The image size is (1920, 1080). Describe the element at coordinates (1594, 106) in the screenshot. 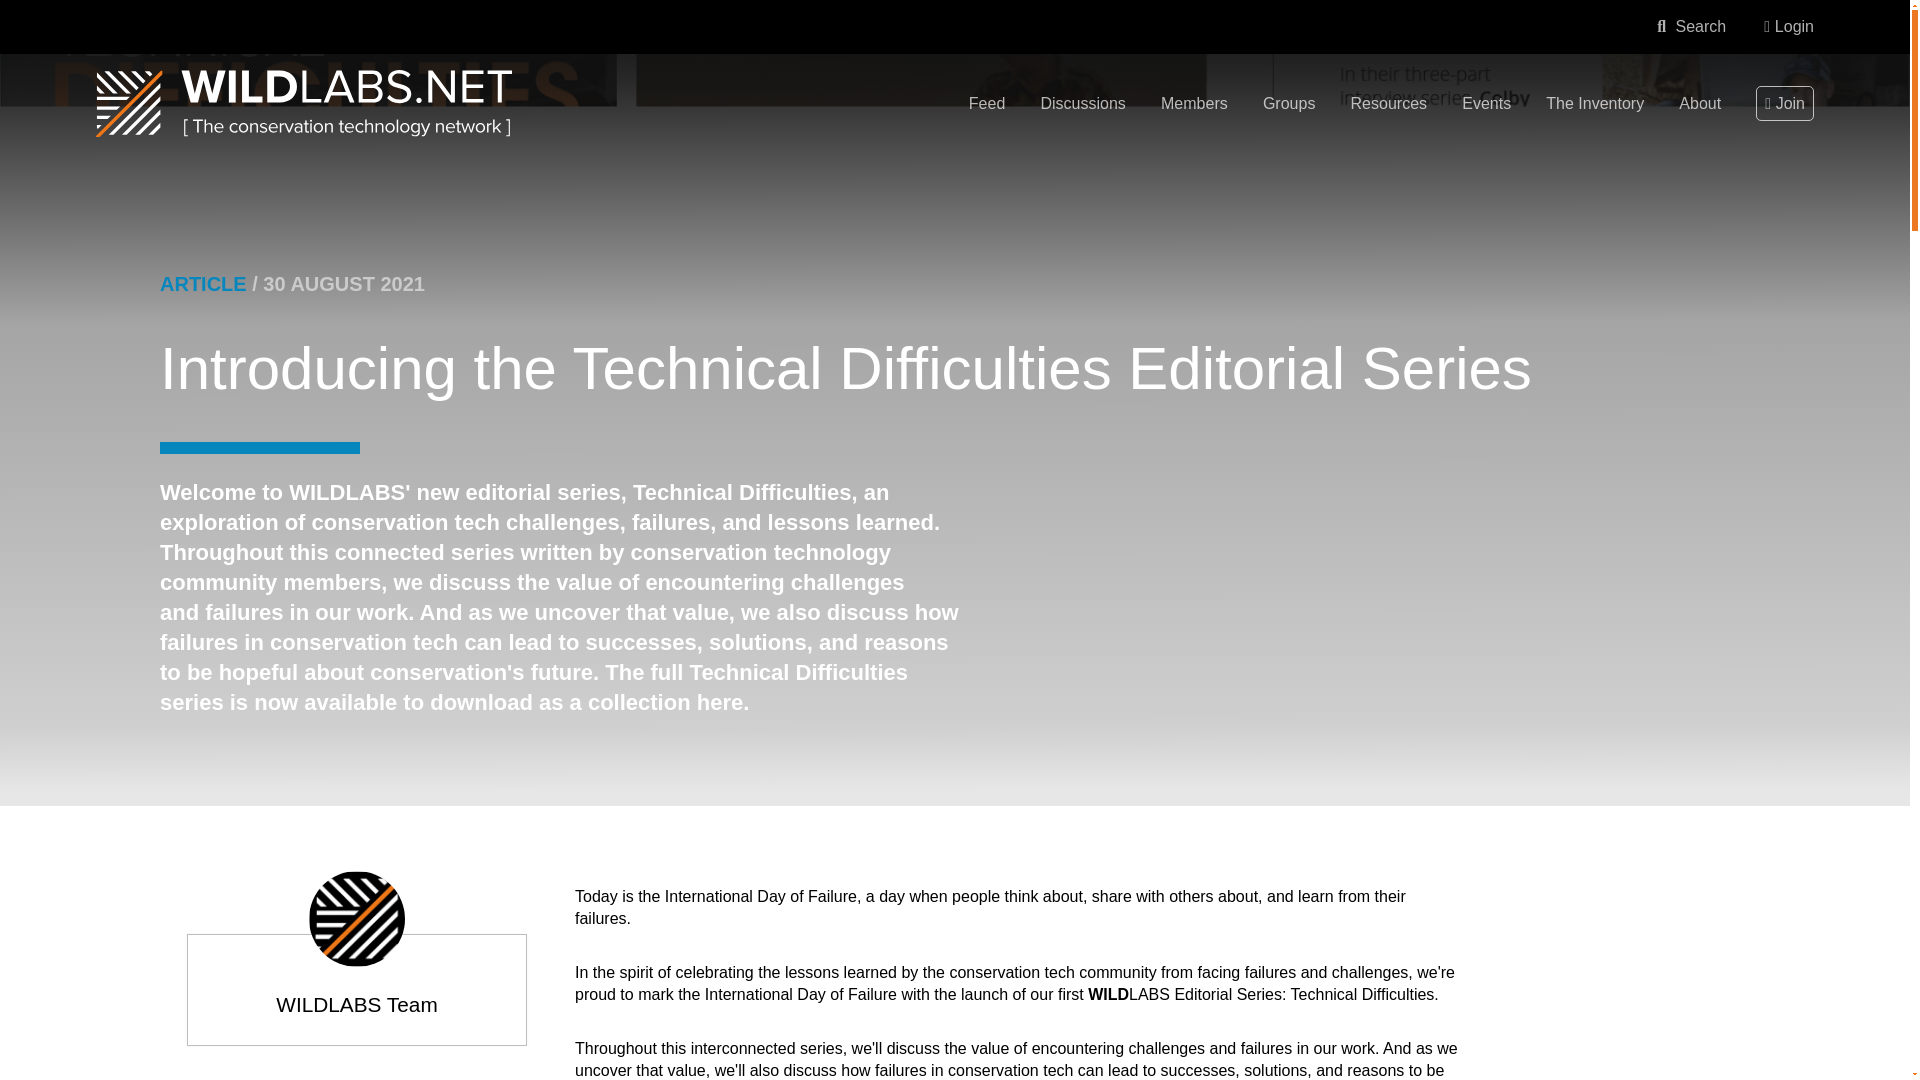

I see `The Inventory` at that location.